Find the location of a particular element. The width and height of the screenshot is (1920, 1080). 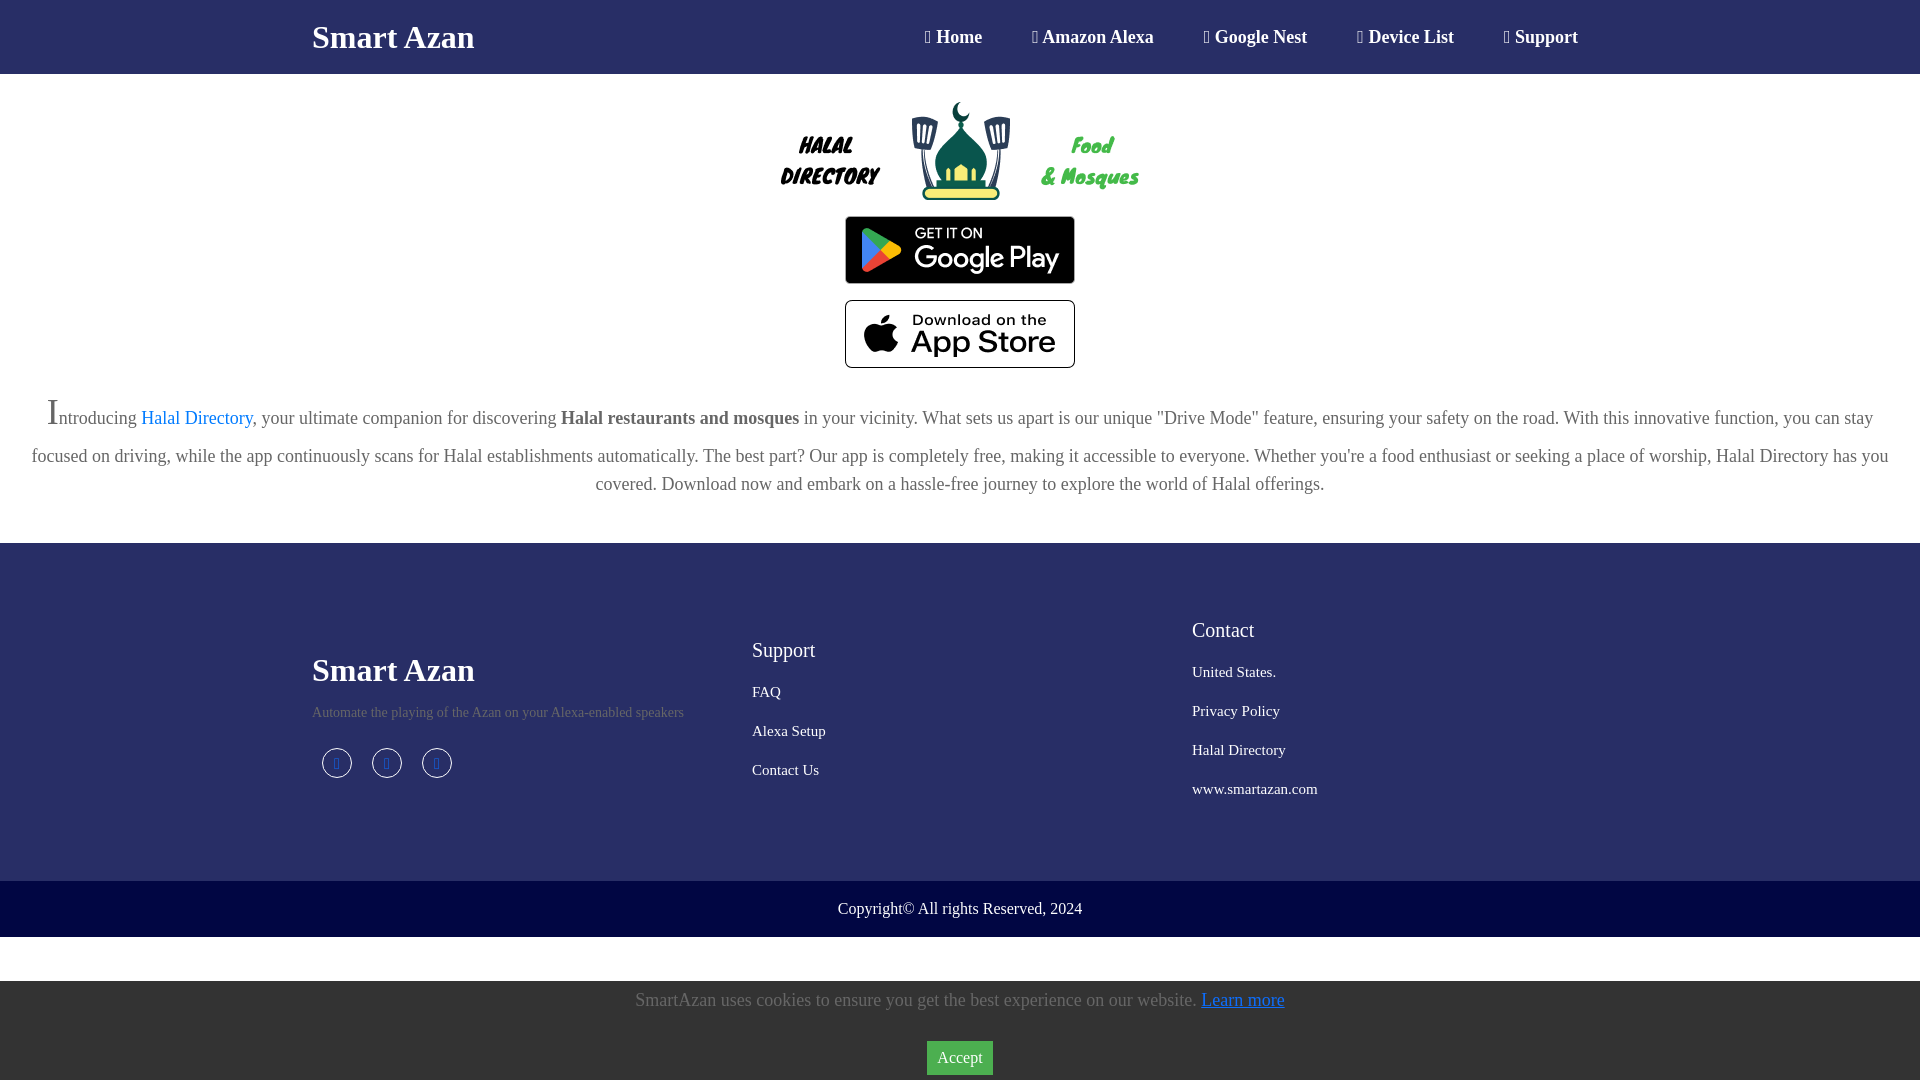

United States. is located at coordinates (1234, 672).